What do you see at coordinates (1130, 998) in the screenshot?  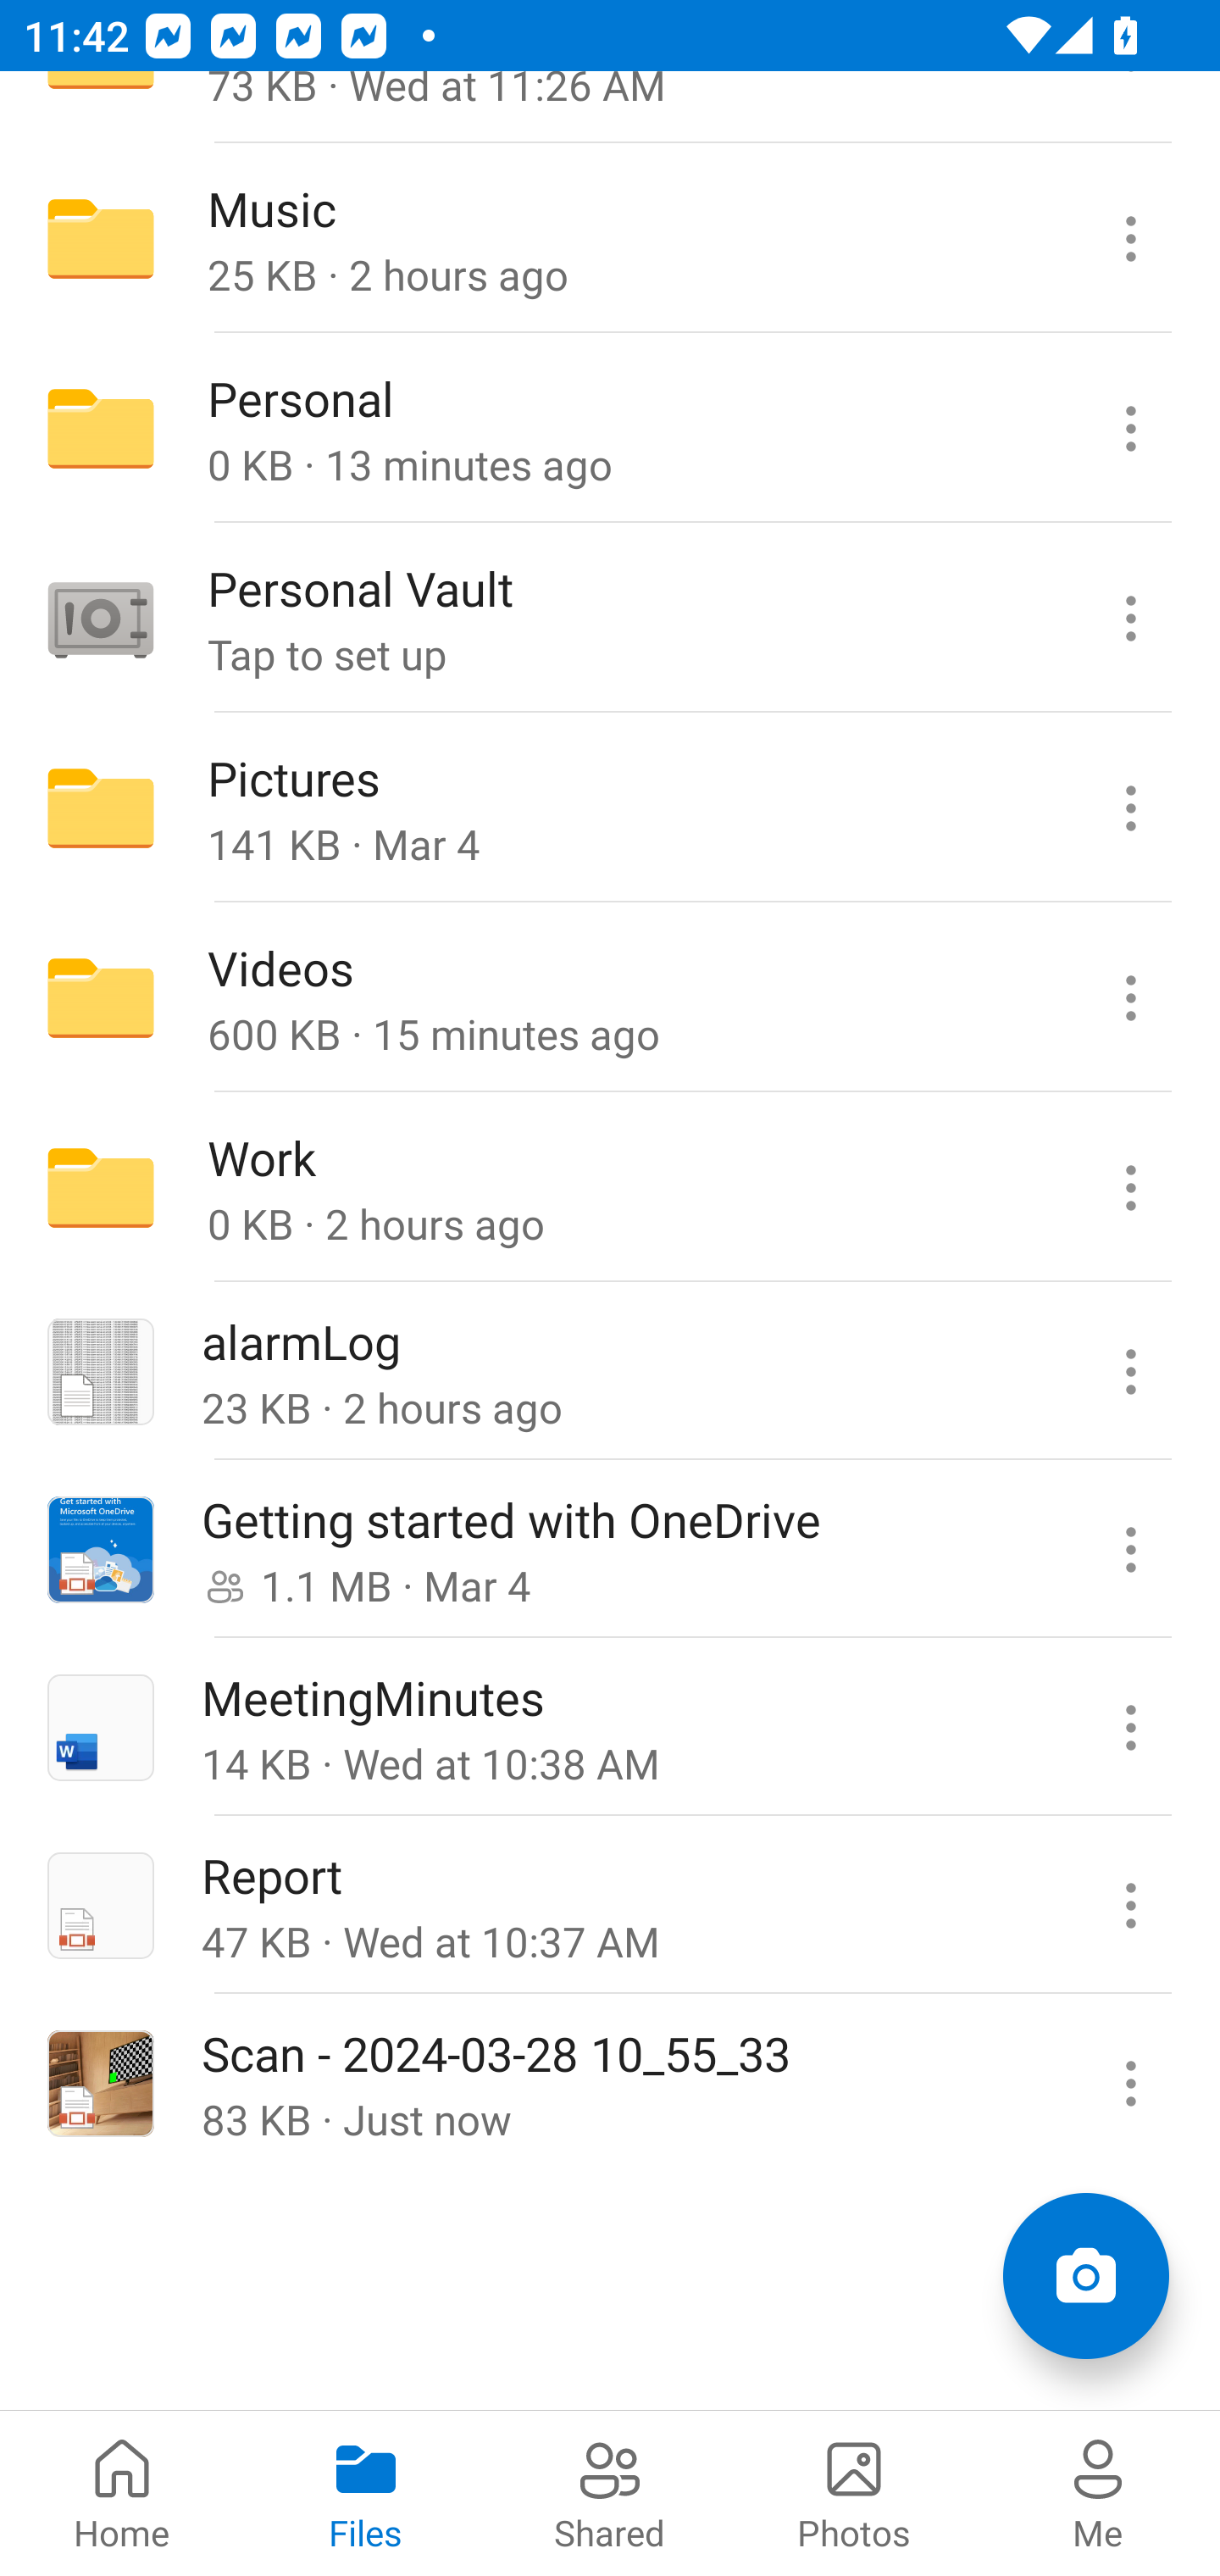 I see `Videos commands` at bounding box center [1130, 998].